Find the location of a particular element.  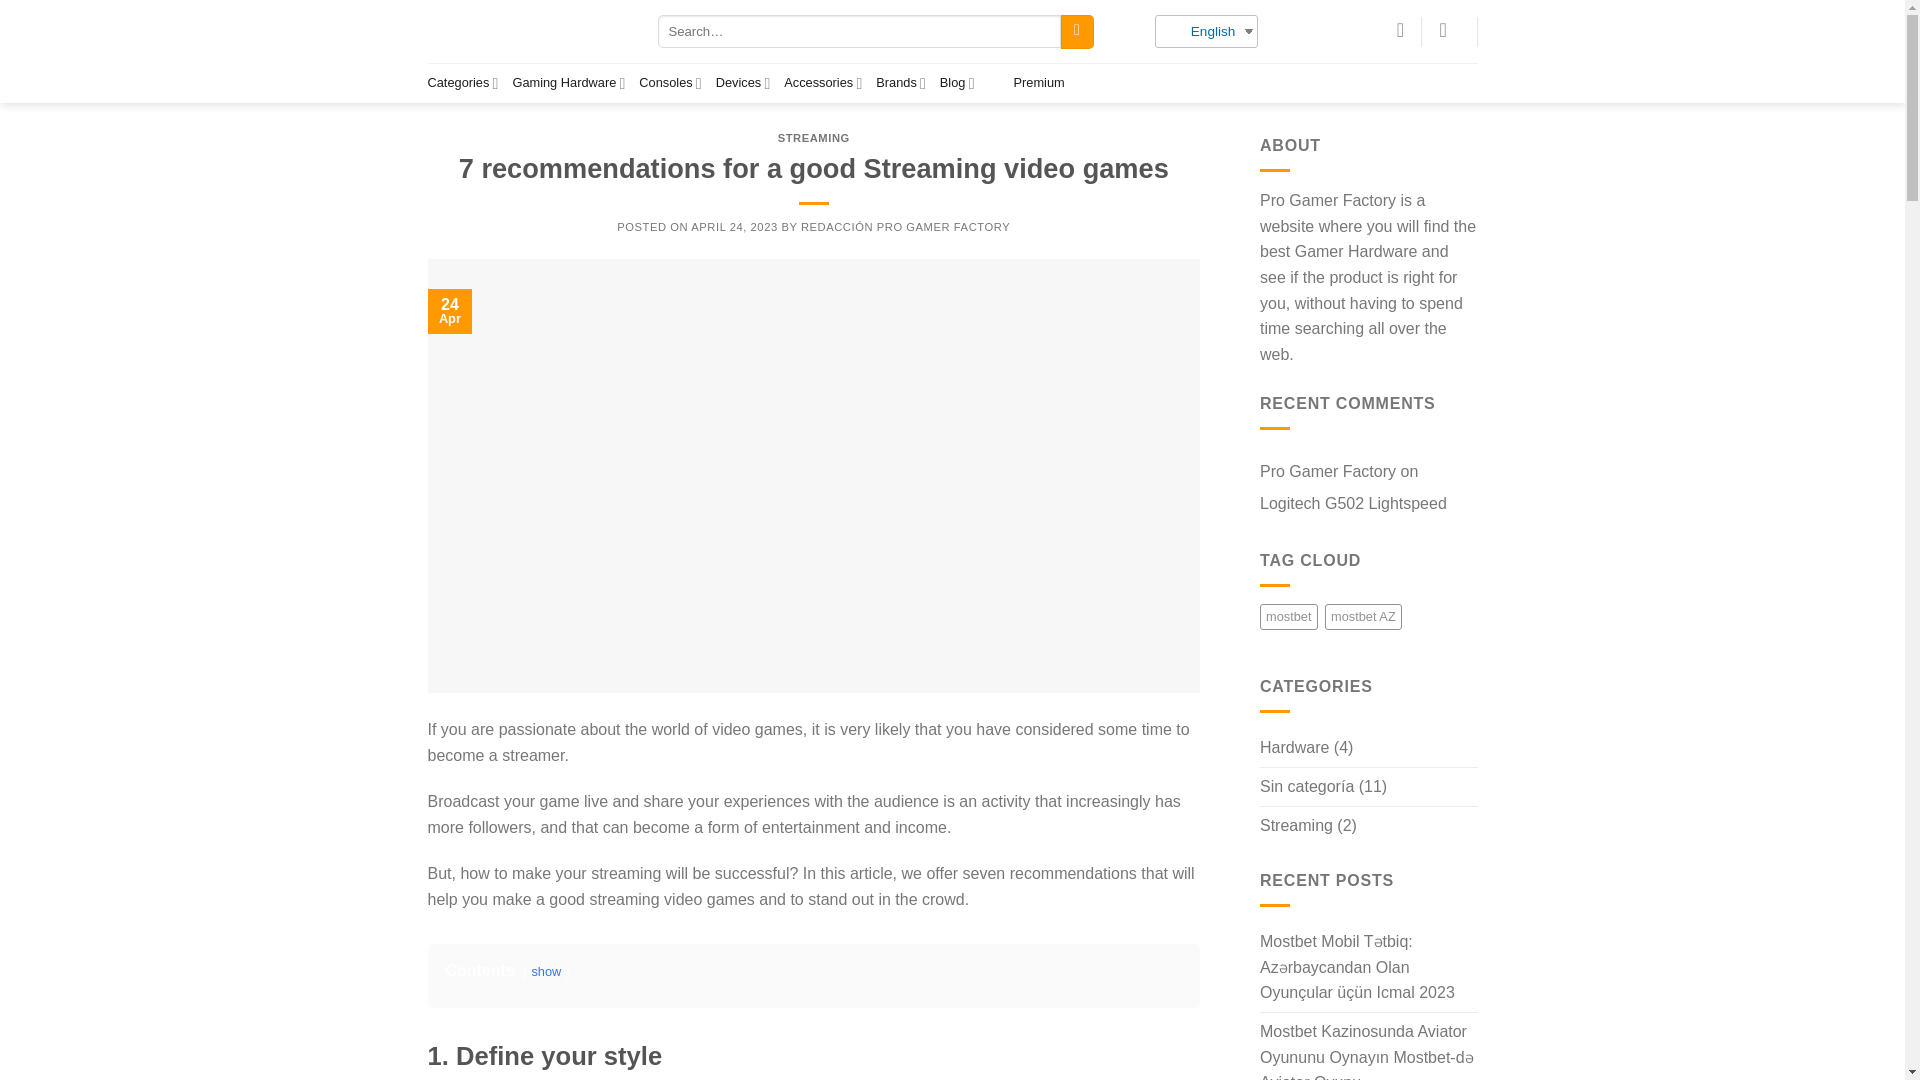

Categories is located at coordinates (464, 82).